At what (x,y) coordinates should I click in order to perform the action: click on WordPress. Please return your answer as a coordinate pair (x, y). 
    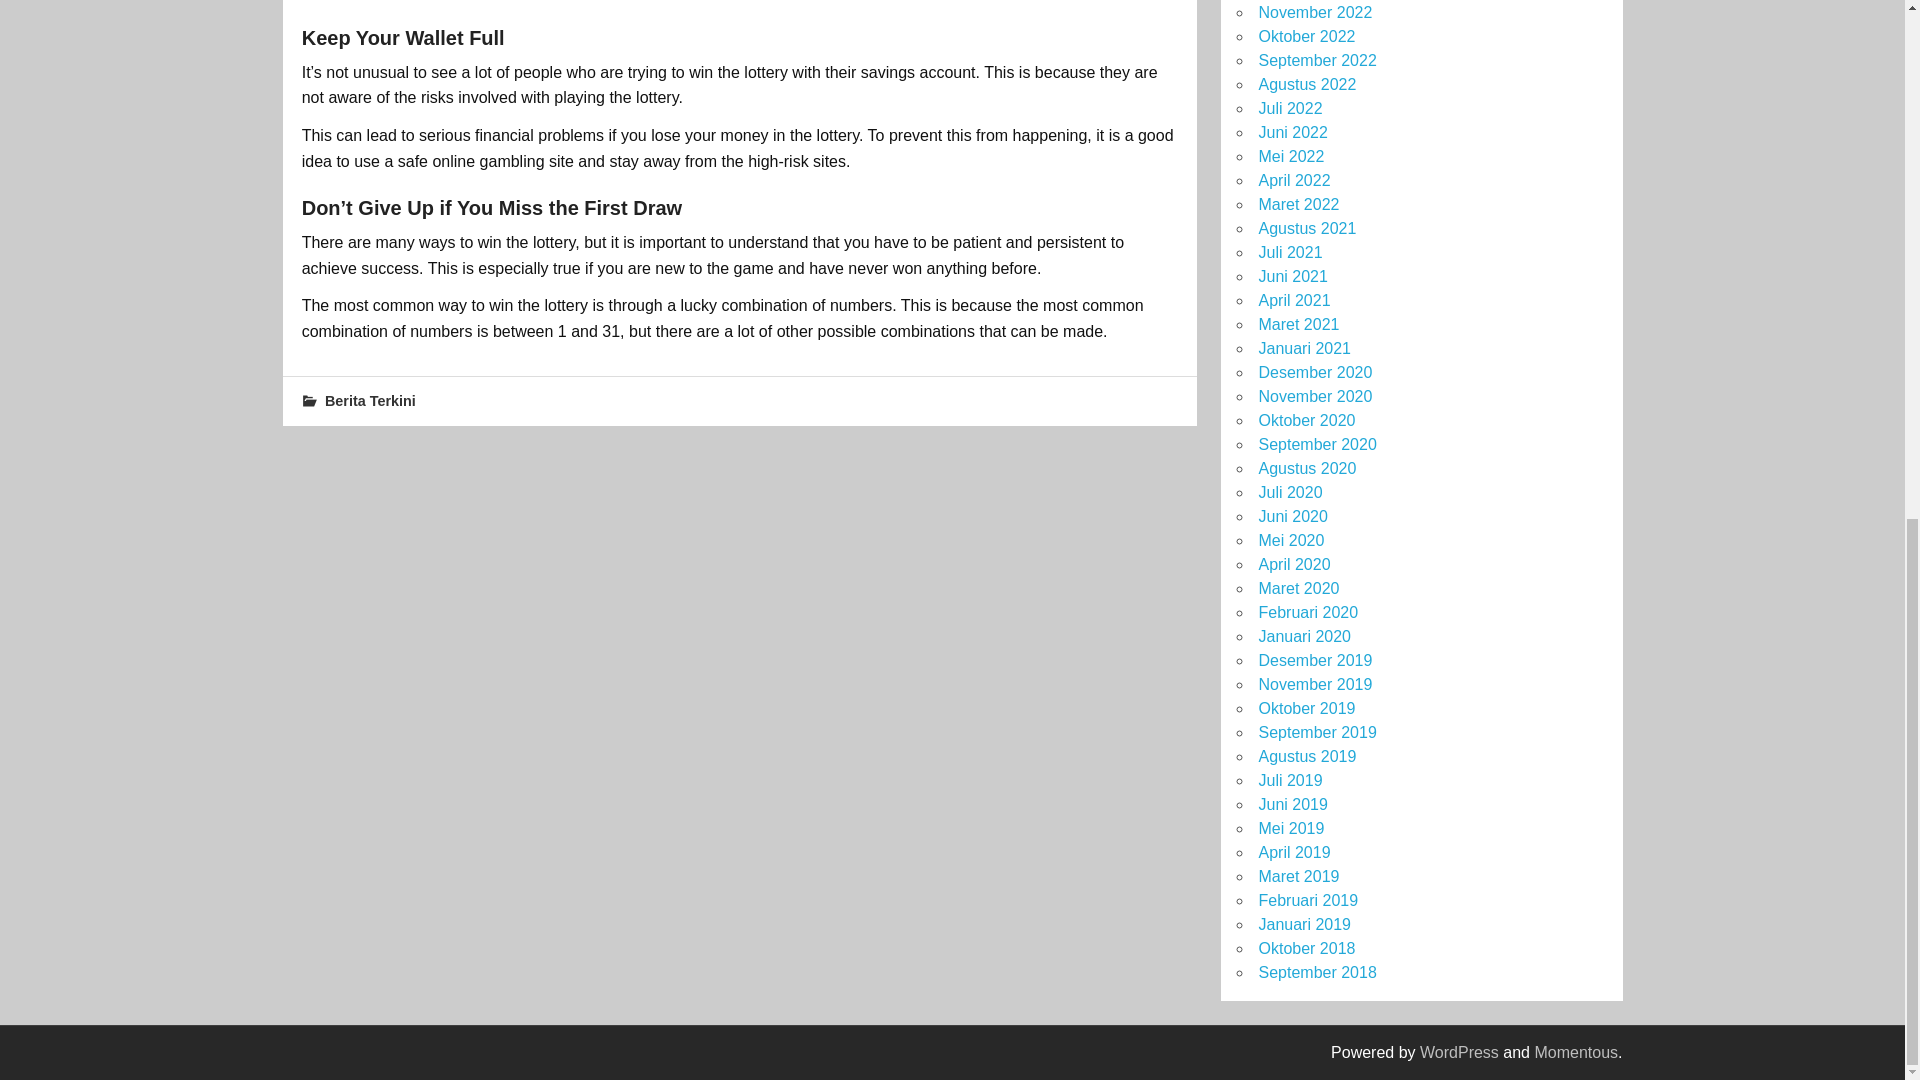
    Looking at the image, I should click on (1460, 1052).